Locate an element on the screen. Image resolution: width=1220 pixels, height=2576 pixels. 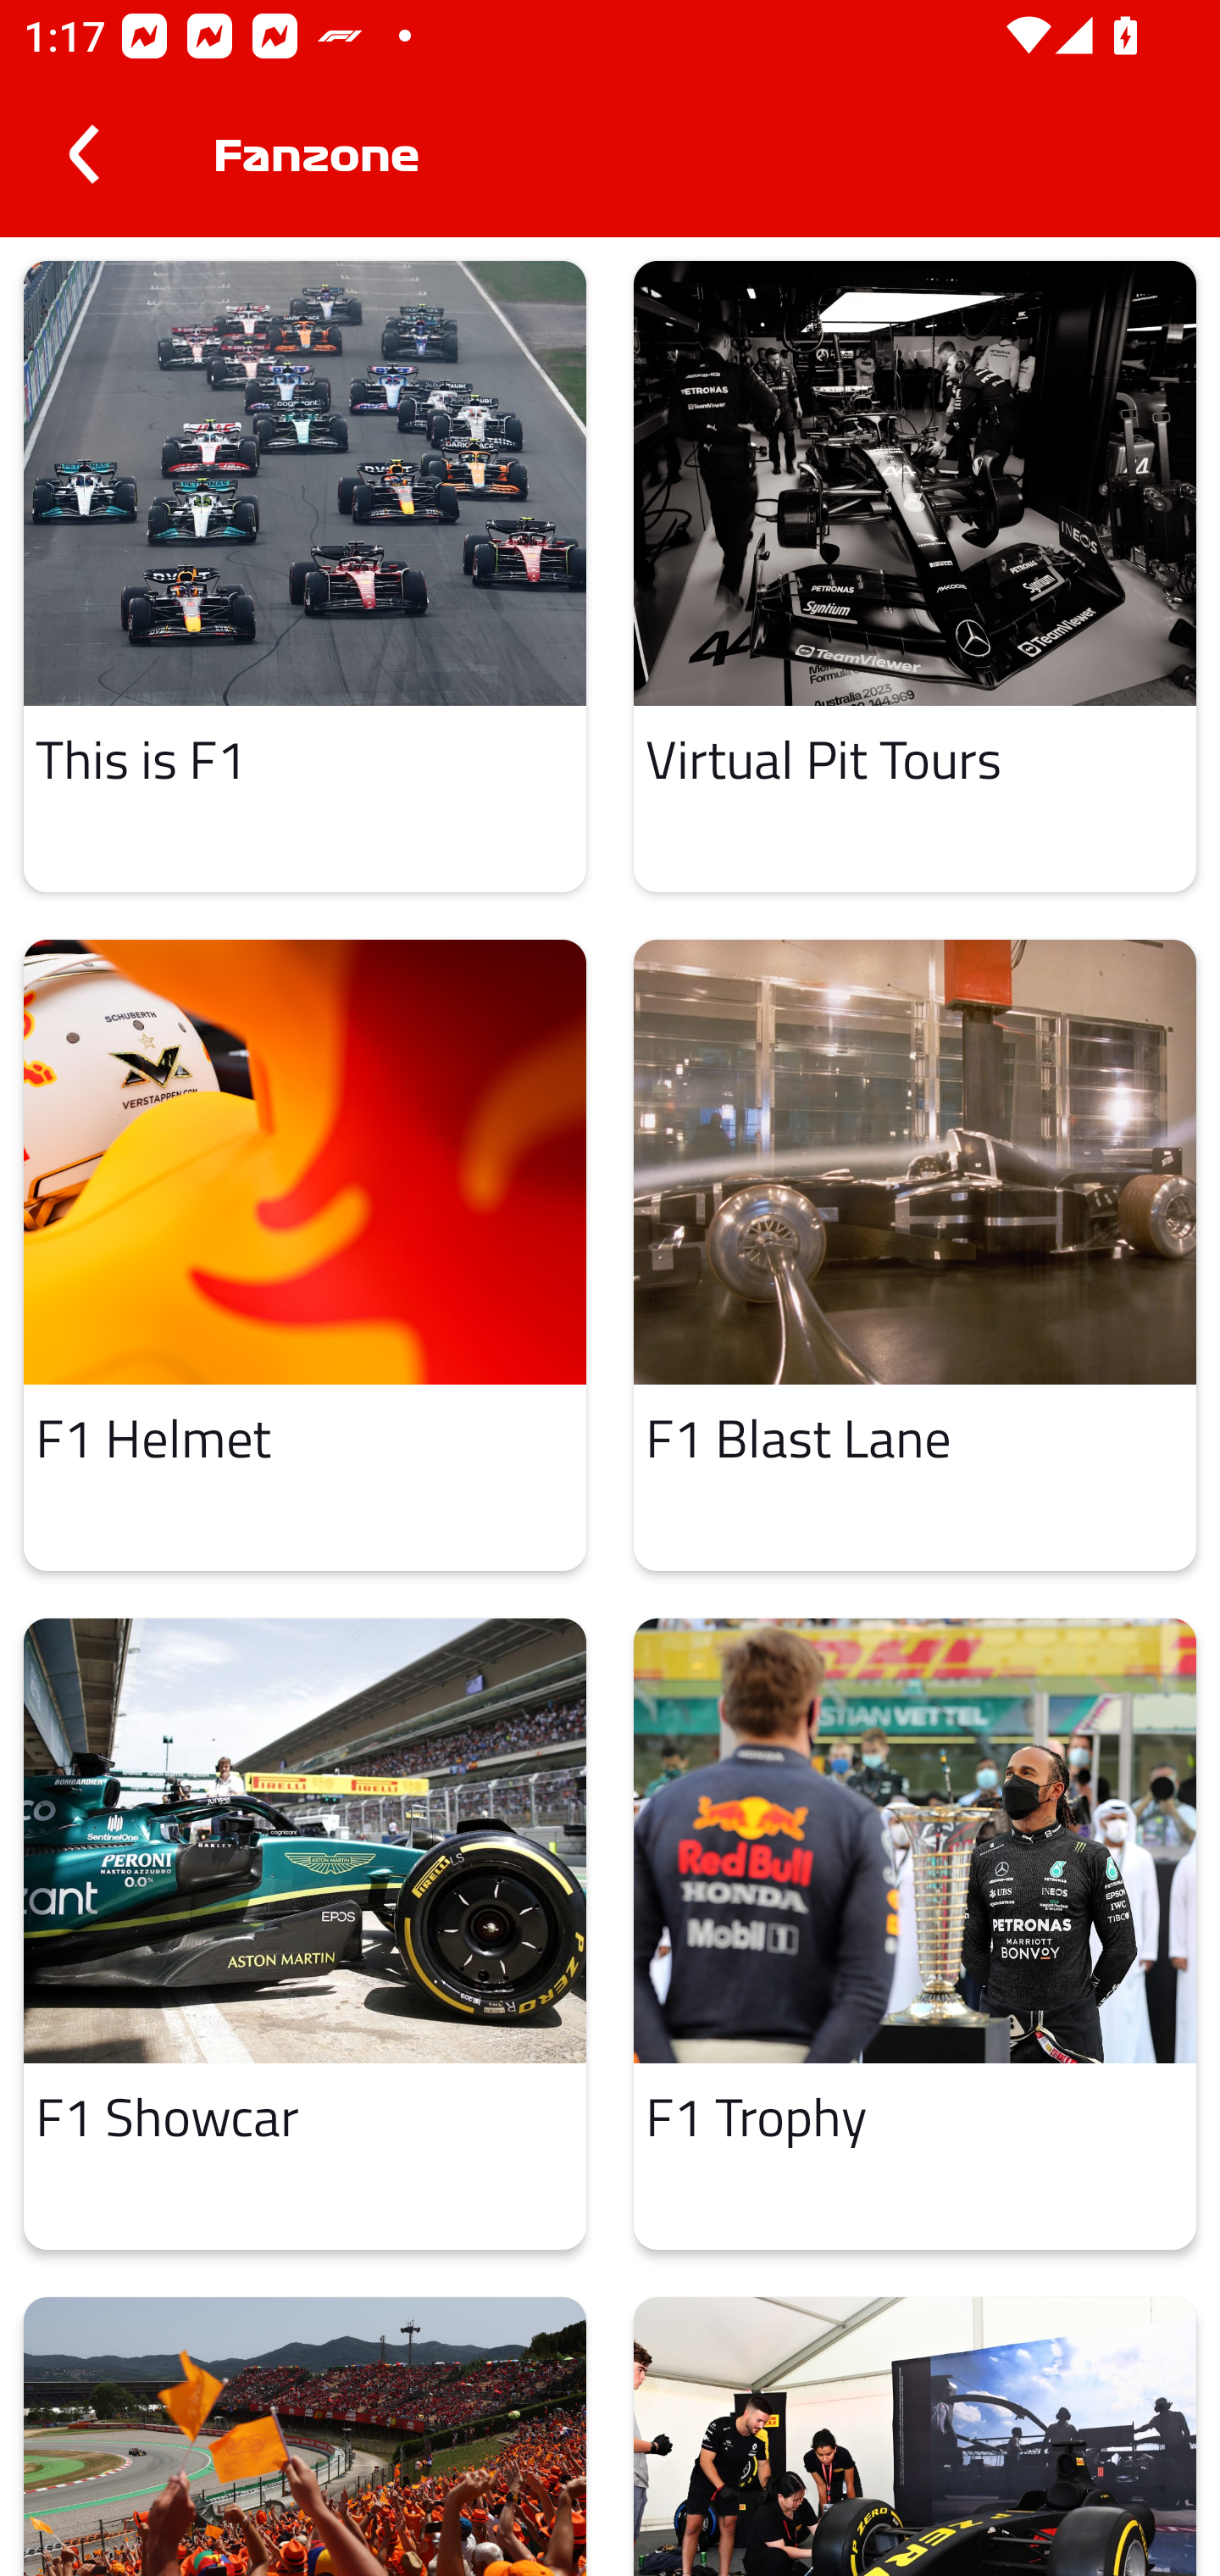
F1 Showcar is located at coordinates (305, 1933).